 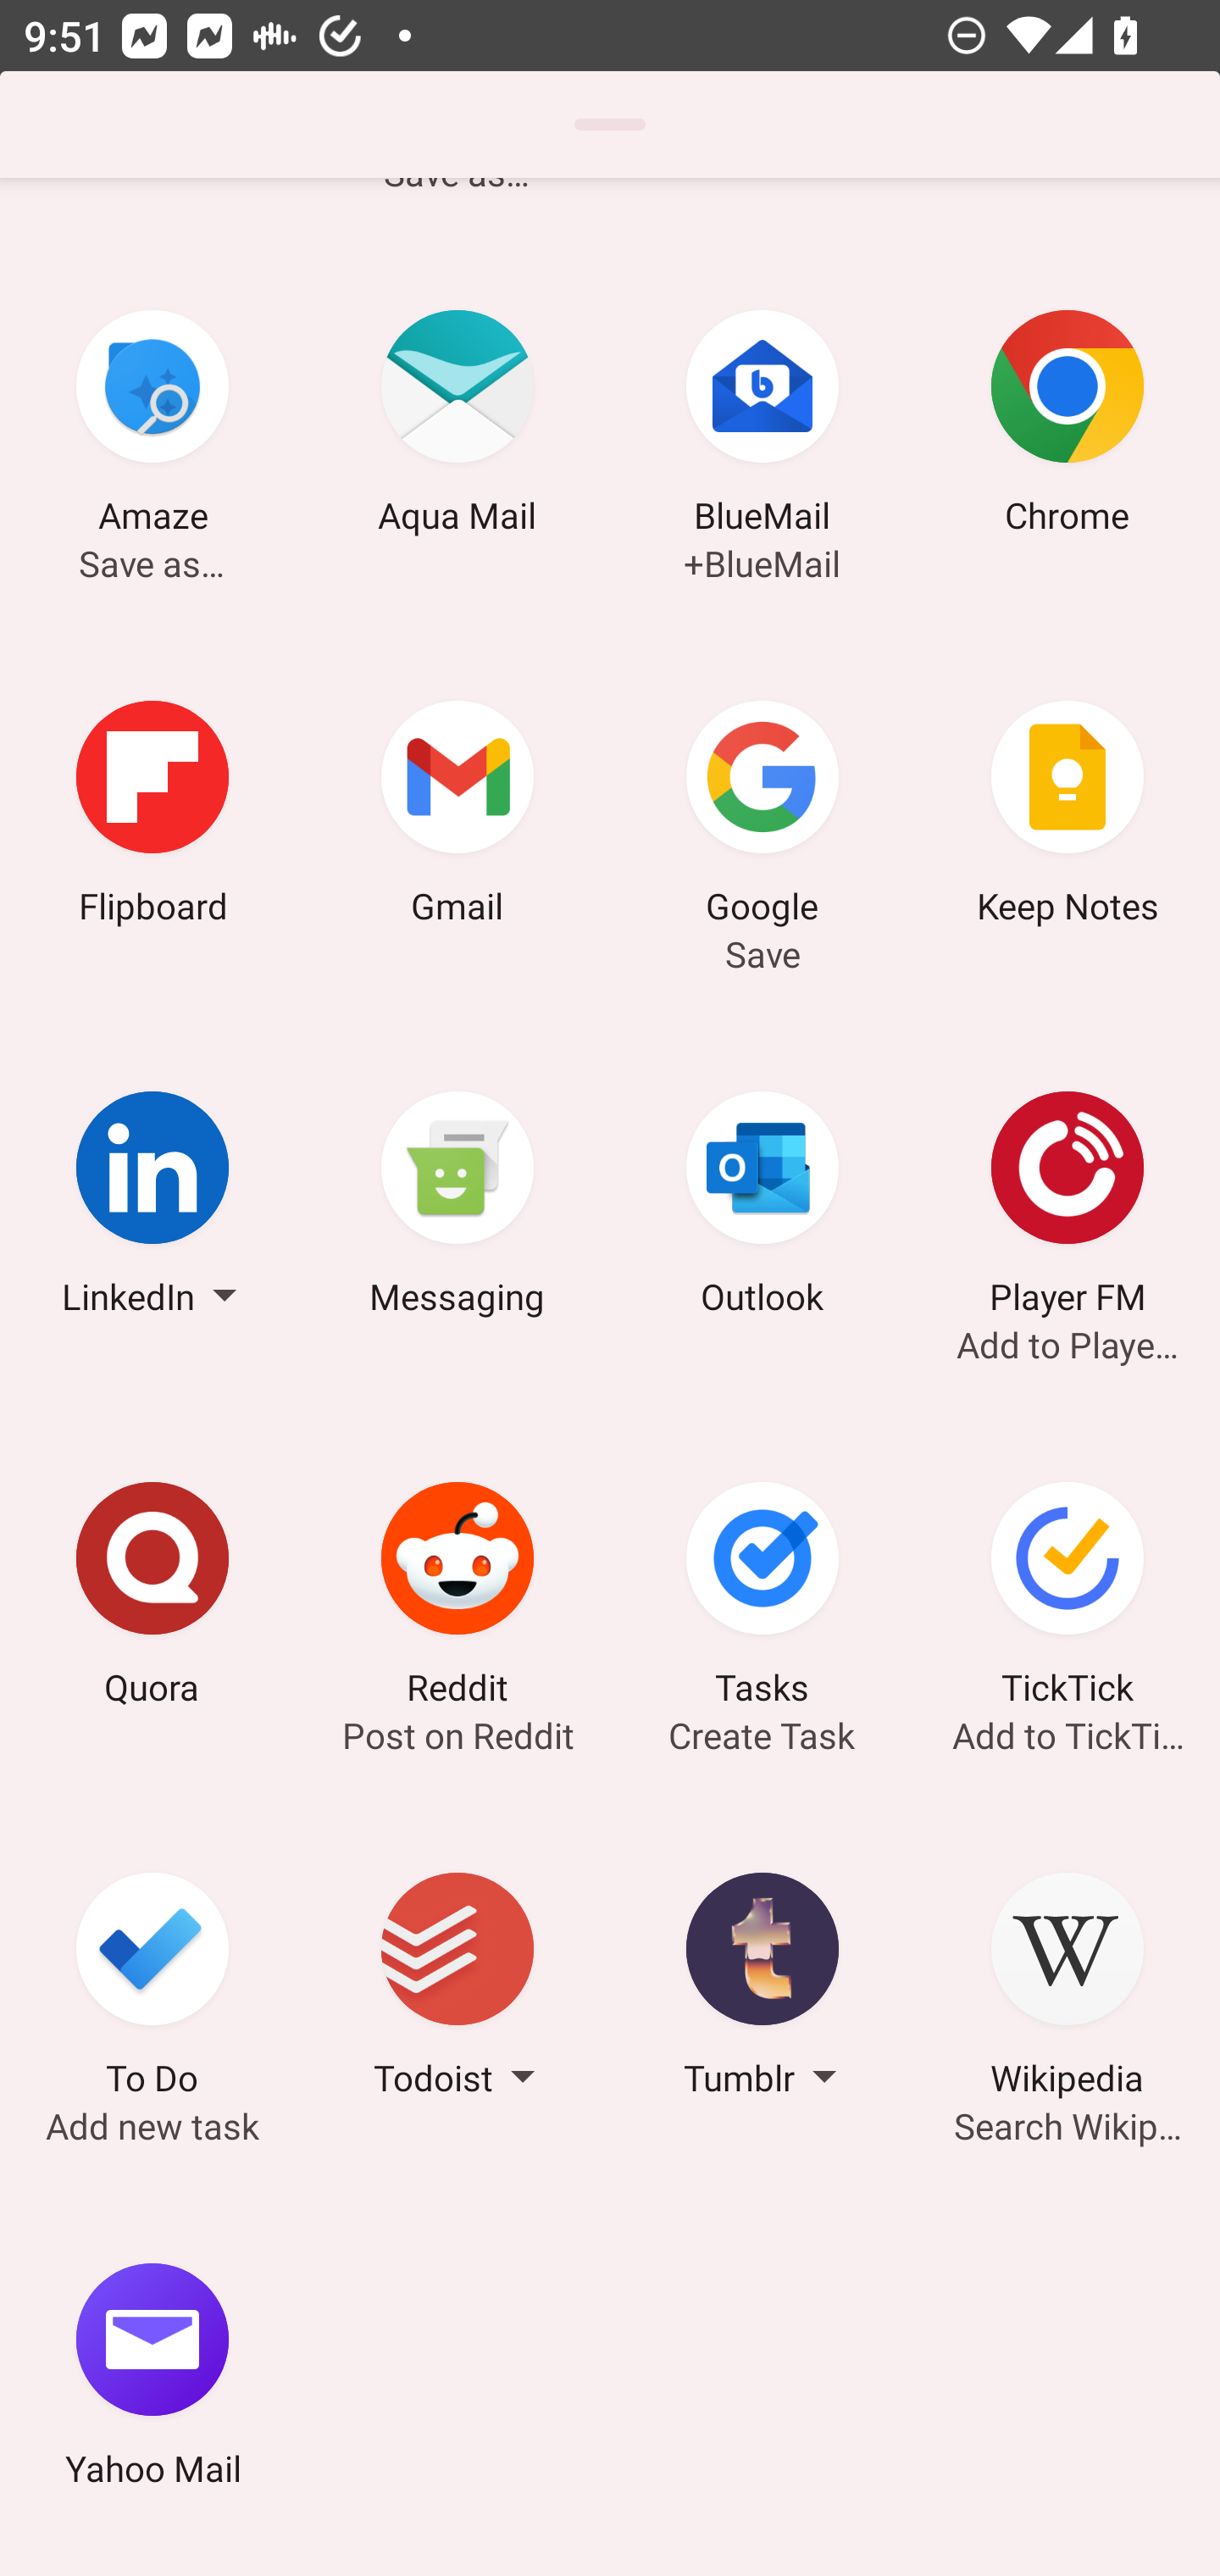 What do you see at coordinates (762, 1207) in the screenshot?
I see `Outlook` at bounding box center [762, 1207].